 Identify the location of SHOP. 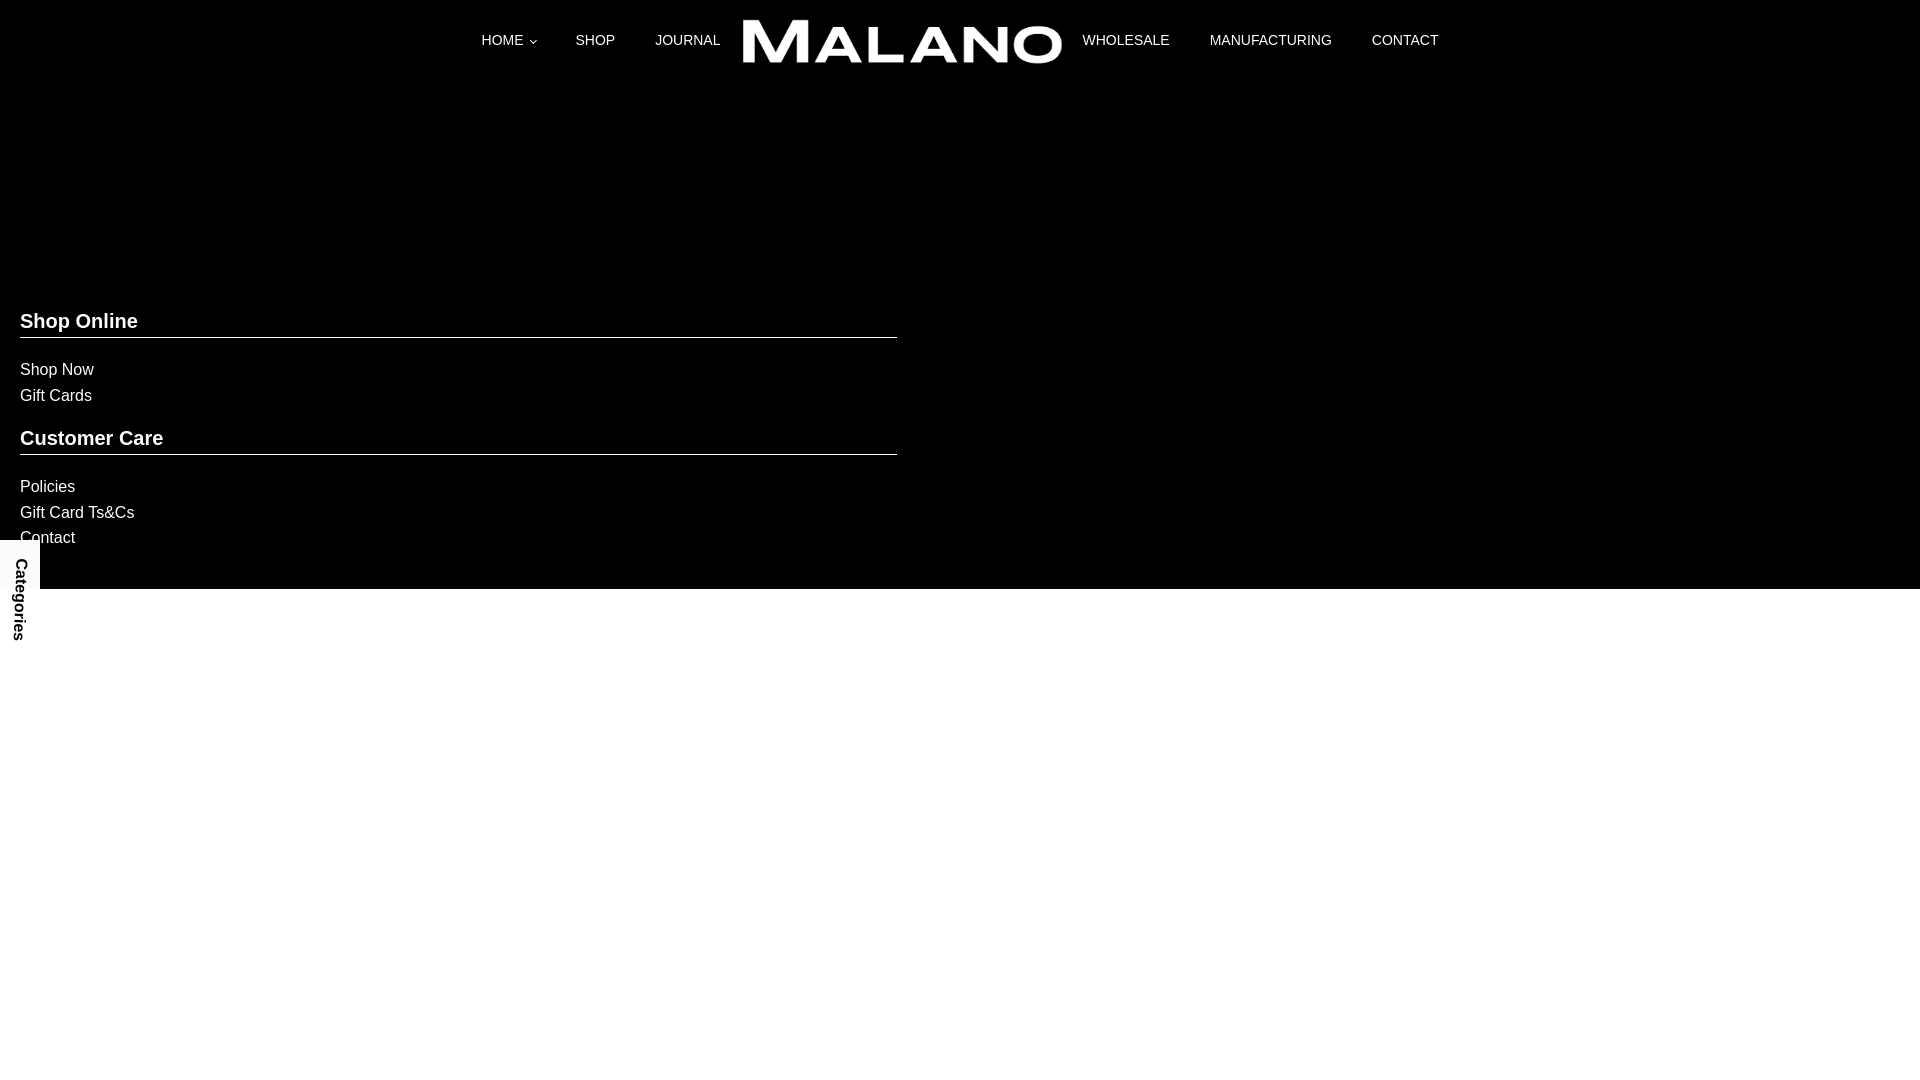
(595, 40).